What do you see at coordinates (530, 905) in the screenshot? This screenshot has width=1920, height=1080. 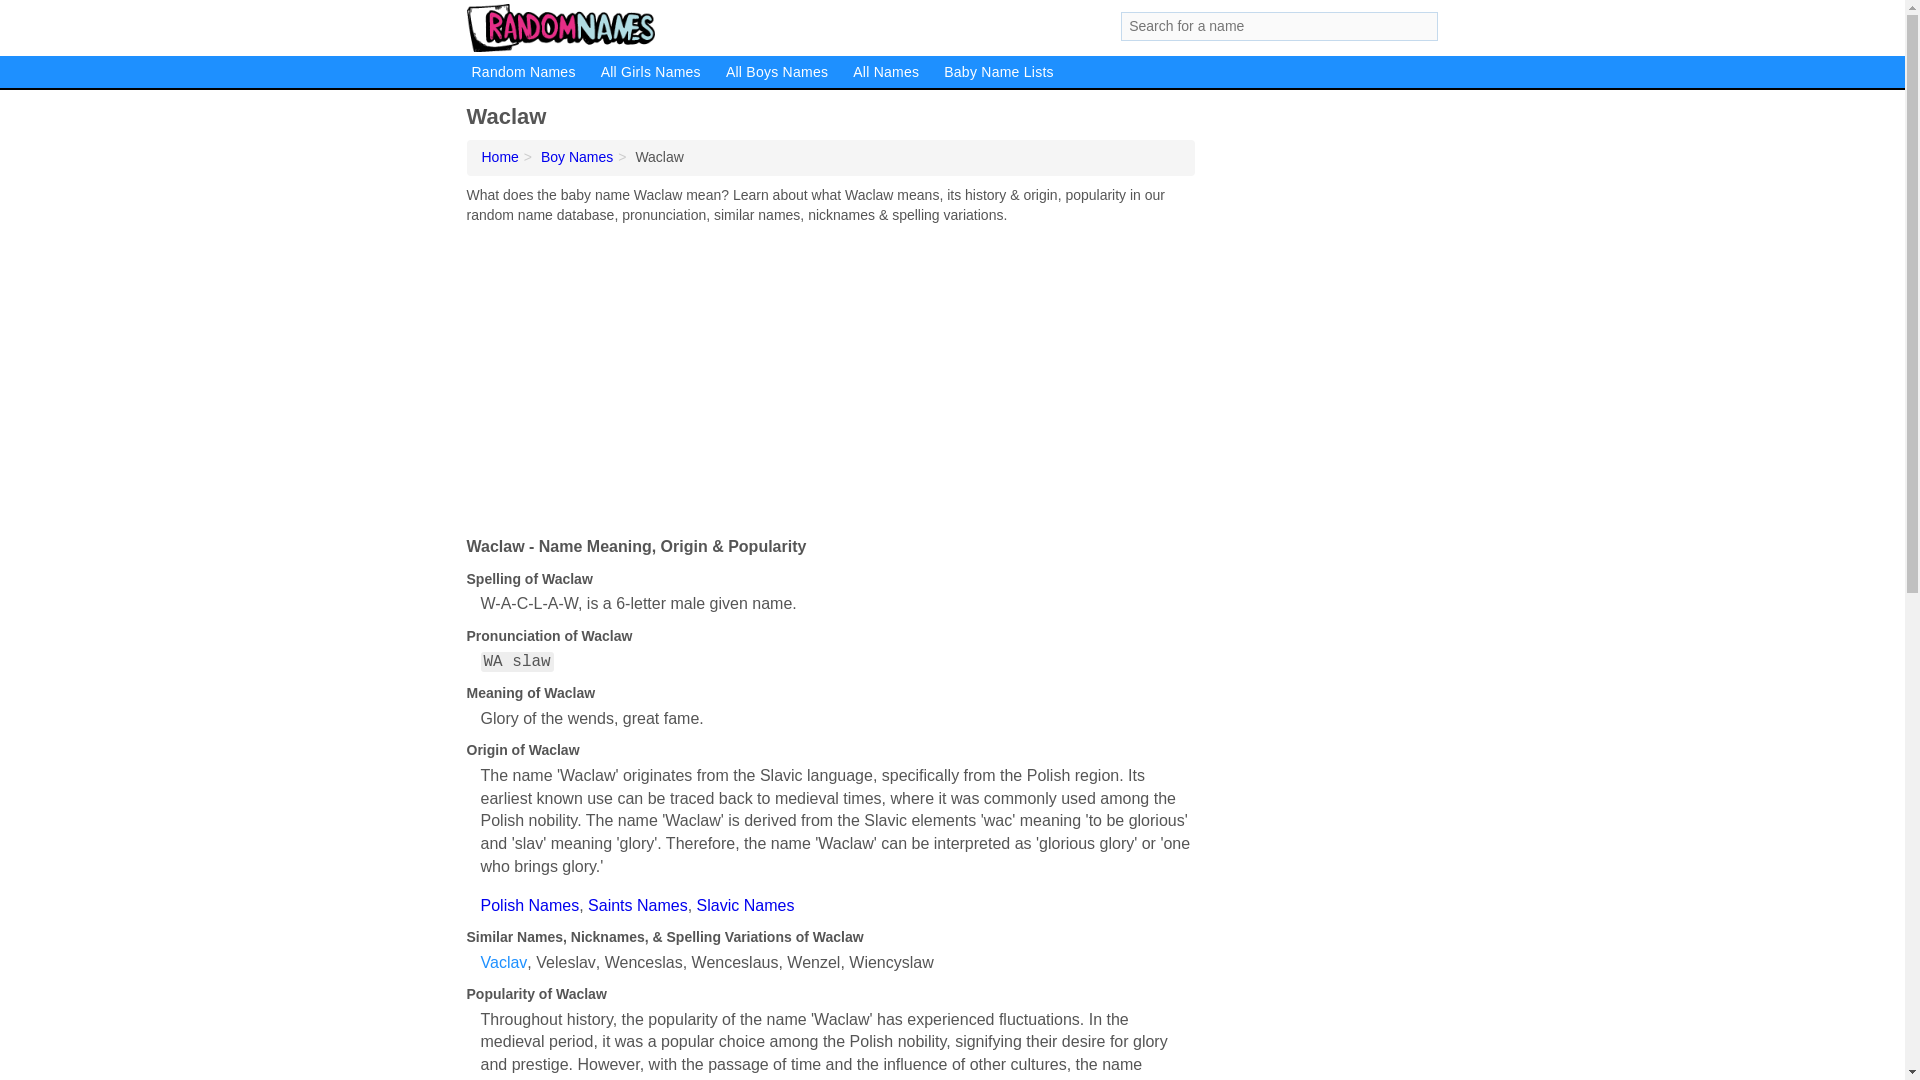 I see `Polish Names` at bounding box center [530, 905].